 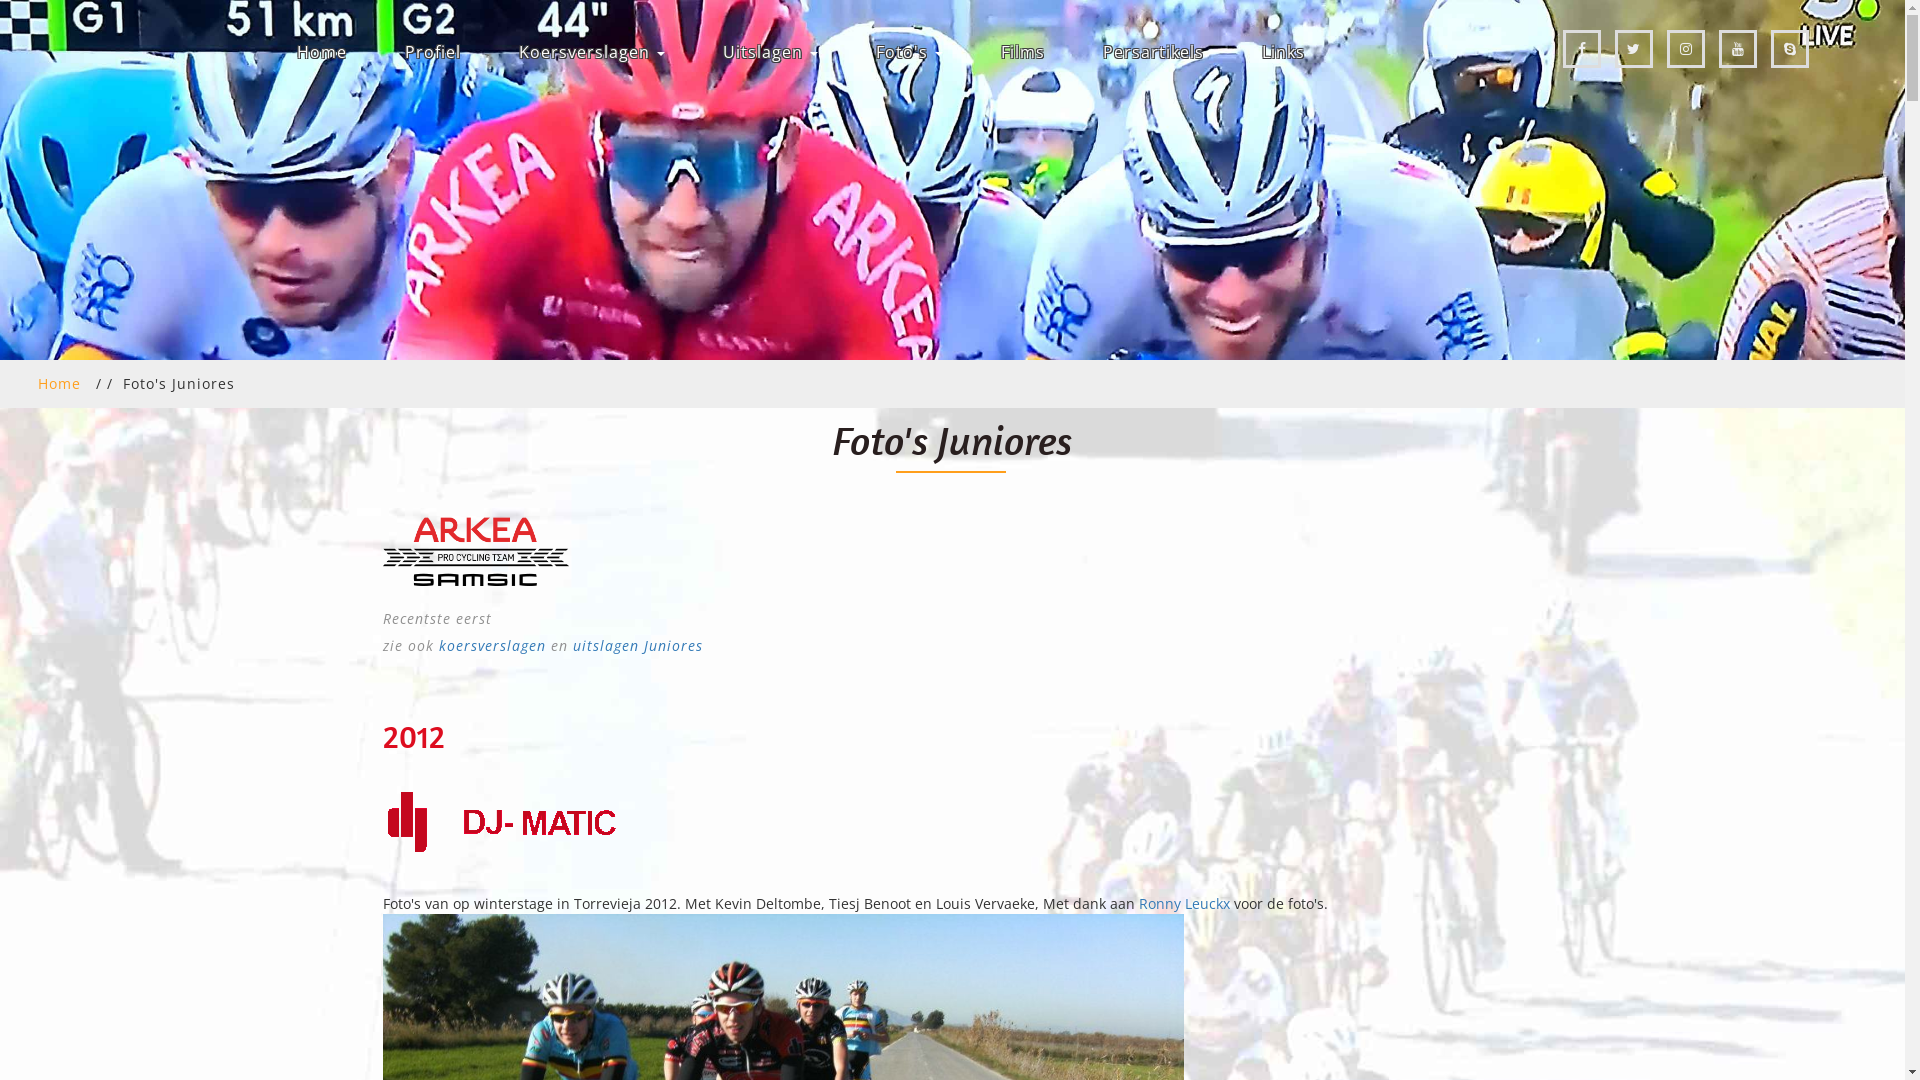 What do you see at coordinates (494, 646) in the screenshot?
I see `koersverslagen` at bounding box center [494, 646].